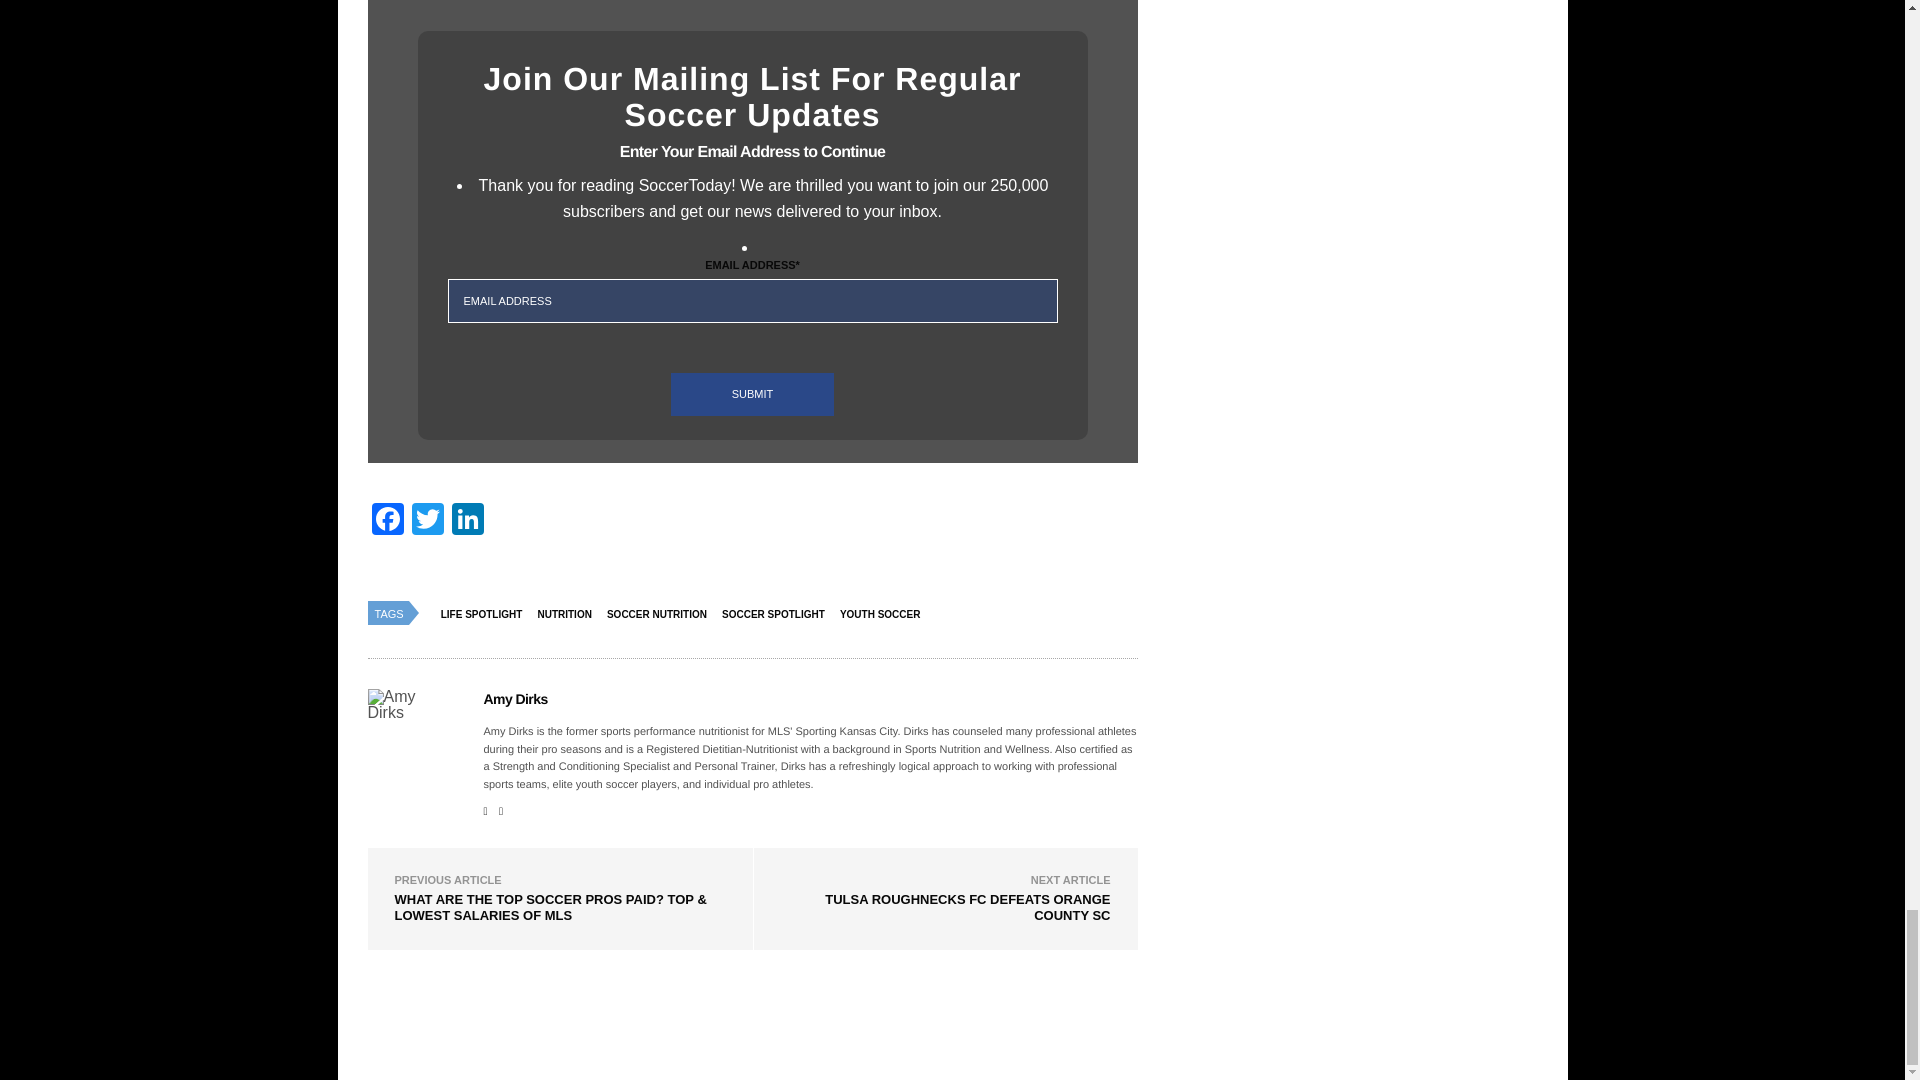  I want to click on Submit, so click(752, 394).